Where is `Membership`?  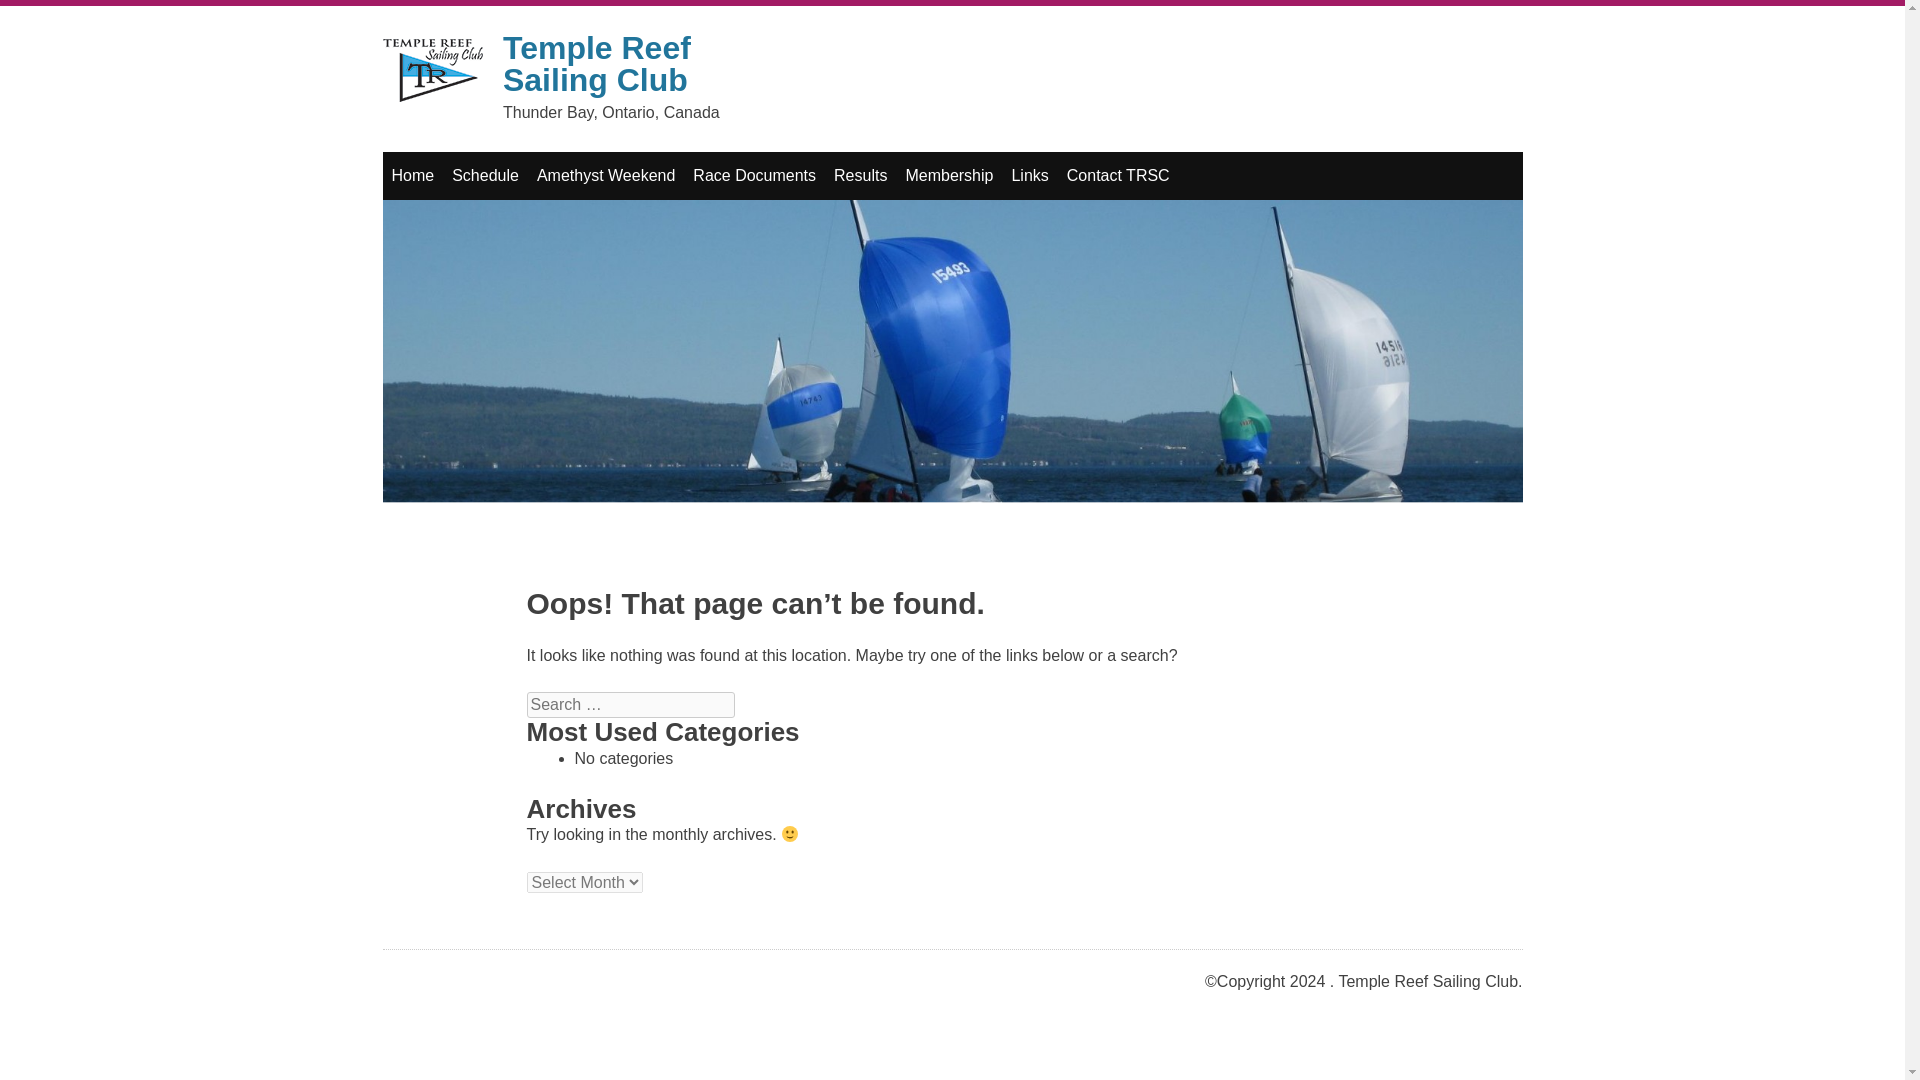
Membership is located at coordinates (949, 176).